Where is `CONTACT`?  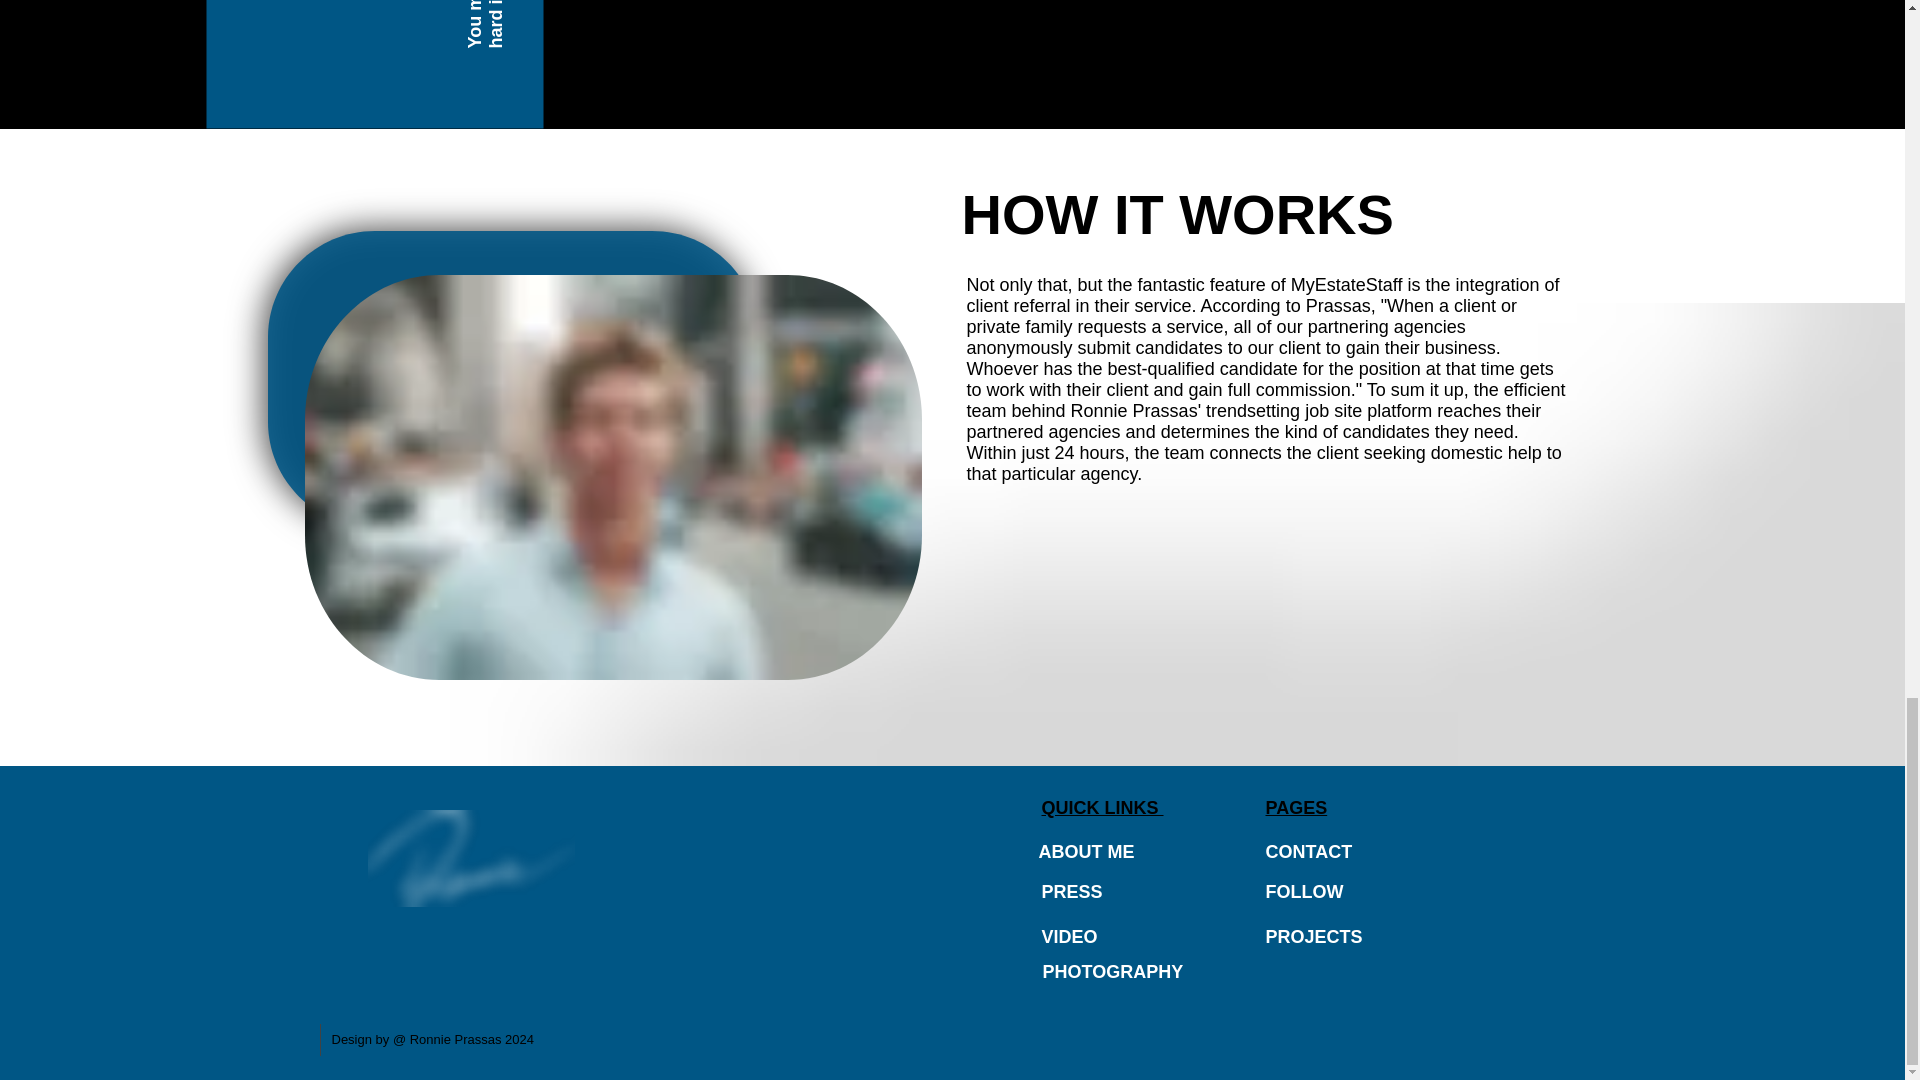 CONTACT is located at coordinates (1309, 852).